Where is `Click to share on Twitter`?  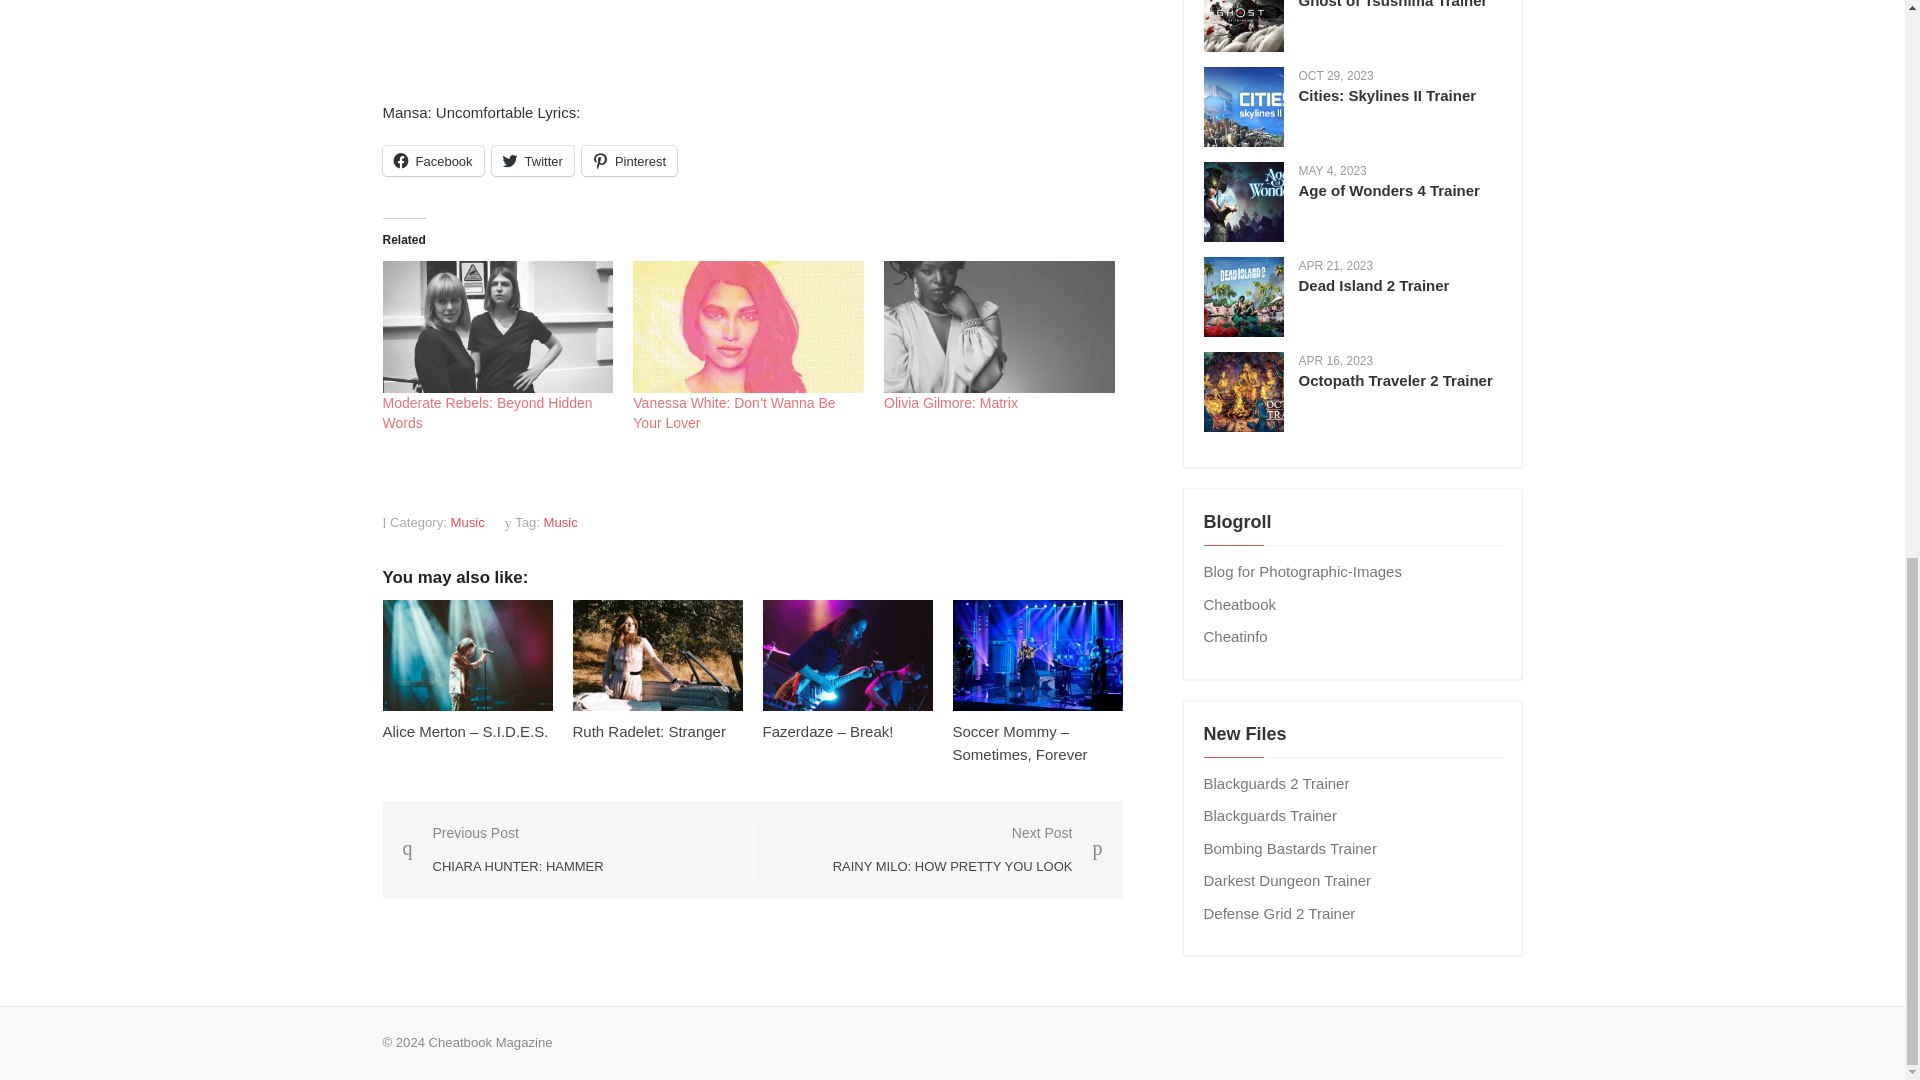
Click to share on Twitter is located at coordinates (532, 160).